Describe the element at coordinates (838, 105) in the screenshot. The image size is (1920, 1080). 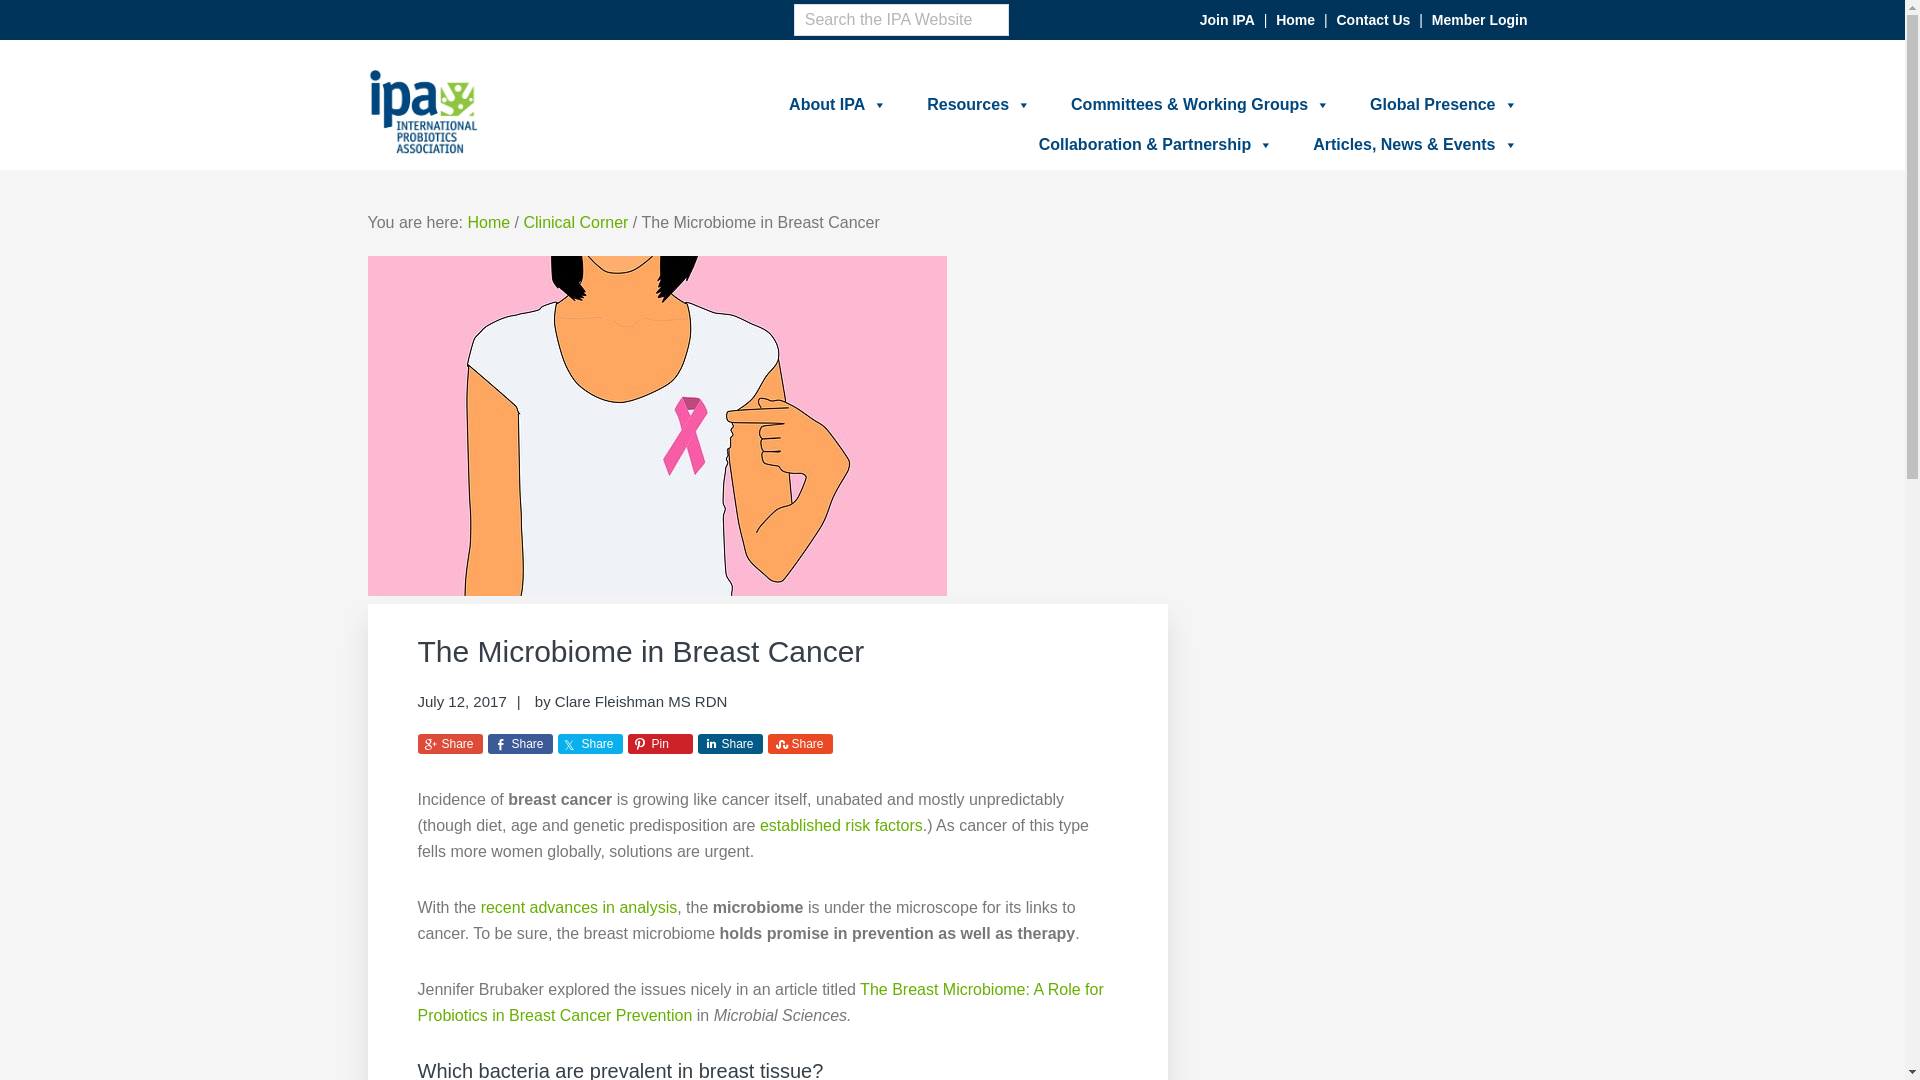
I see `About IPA` at that location.